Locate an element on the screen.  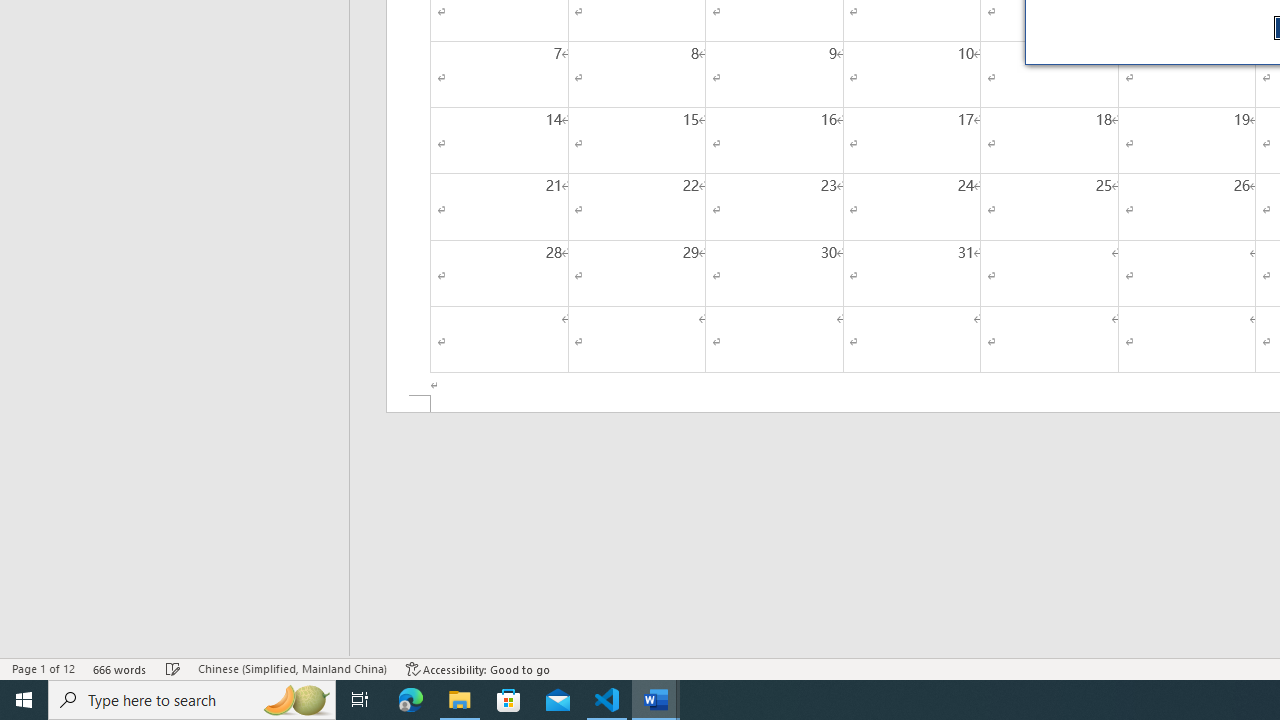
Task View is located at coordinates (360, 700).